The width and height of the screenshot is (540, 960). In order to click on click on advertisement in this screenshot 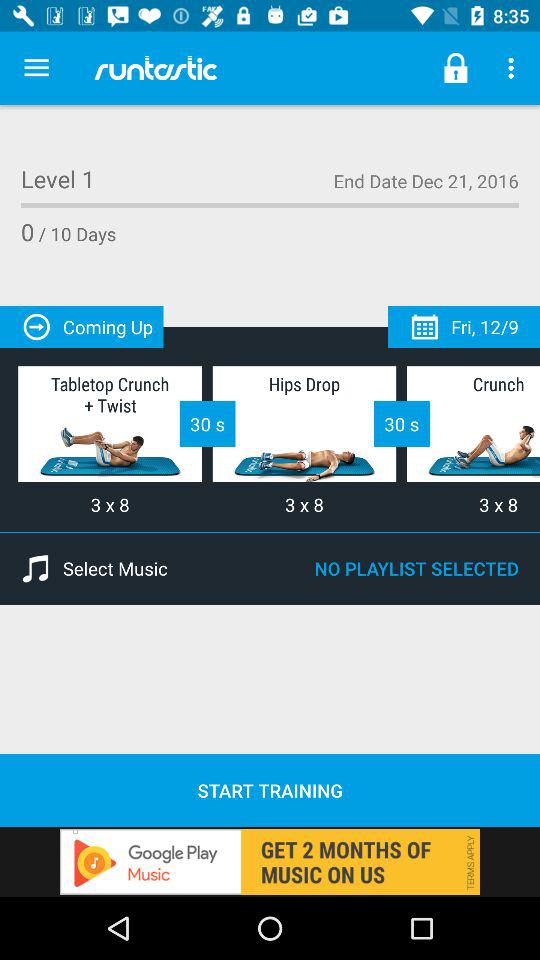, I will do `click(270, 862)`.